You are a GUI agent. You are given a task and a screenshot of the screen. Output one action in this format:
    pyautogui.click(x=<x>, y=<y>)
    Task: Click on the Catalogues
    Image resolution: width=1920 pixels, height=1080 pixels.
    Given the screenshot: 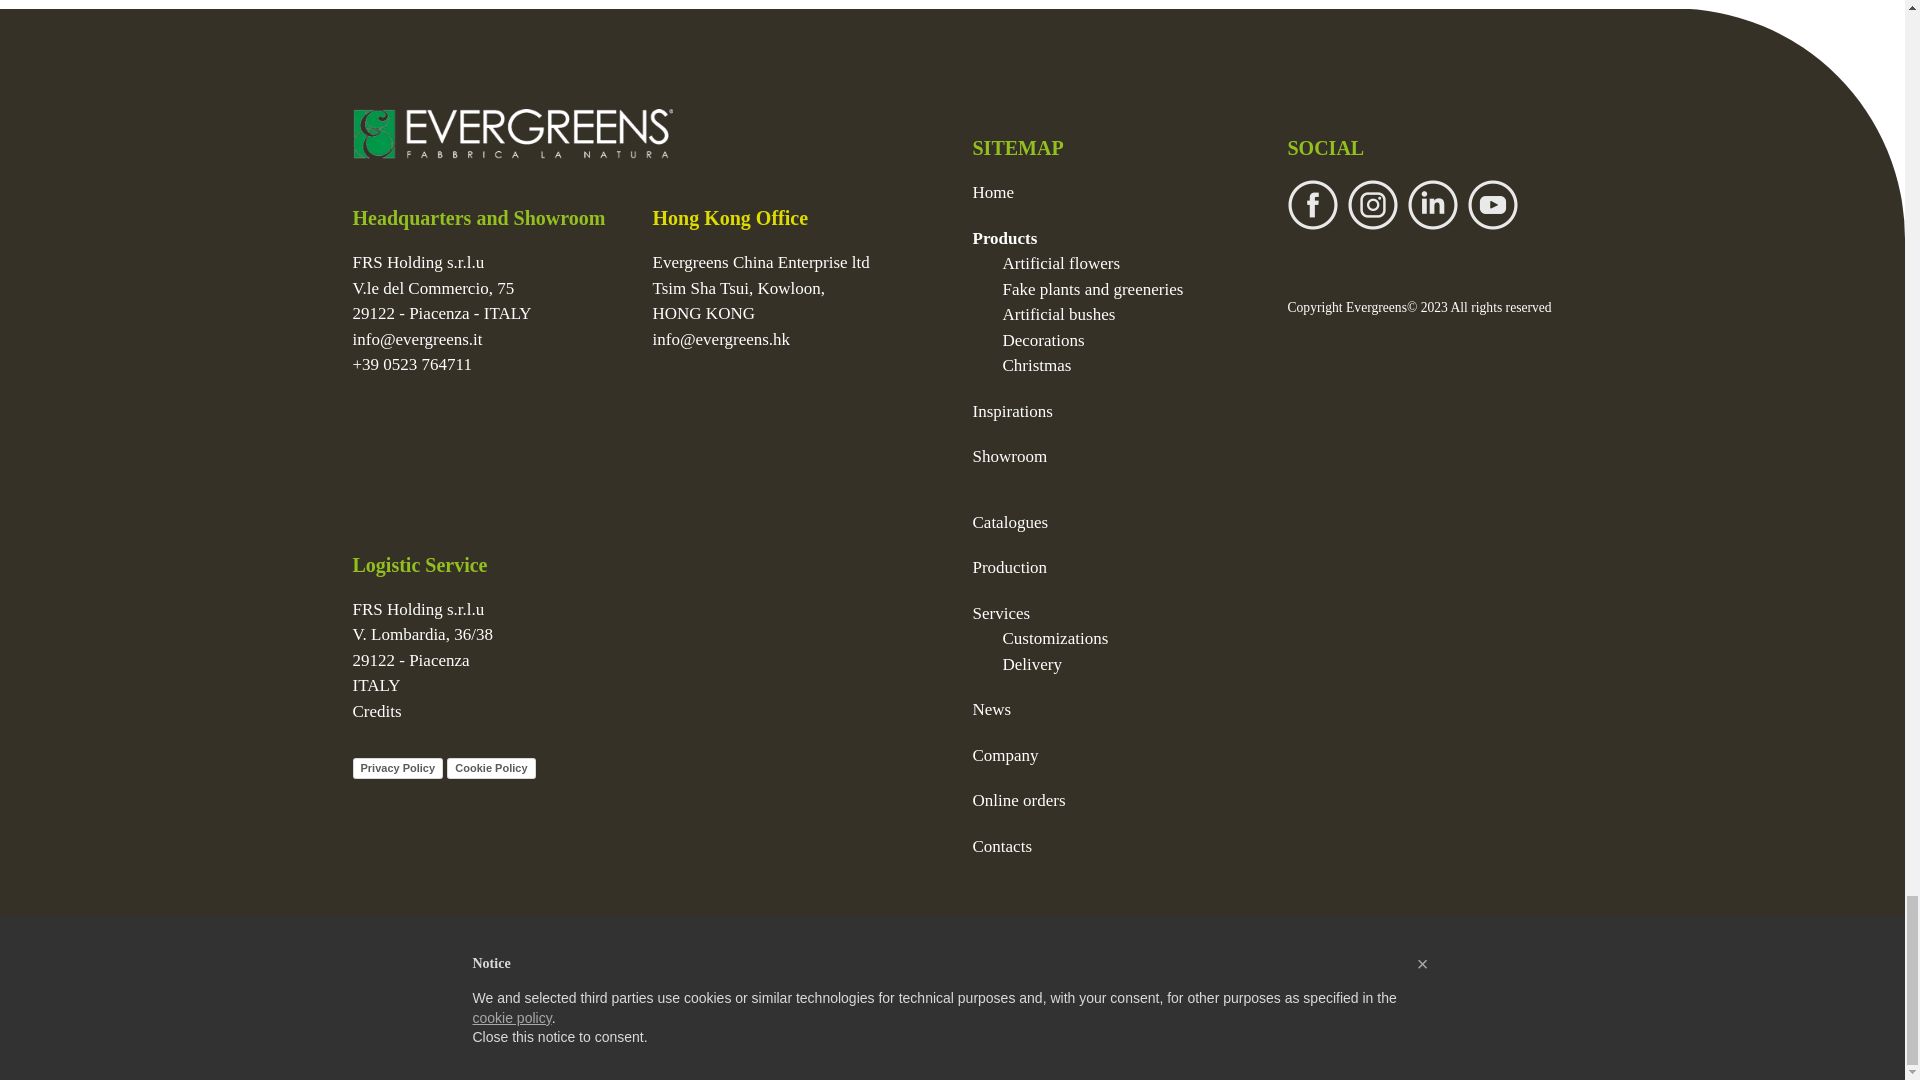 What is the action you would take?
    pyautogui.click(x=1010, y=522)
    